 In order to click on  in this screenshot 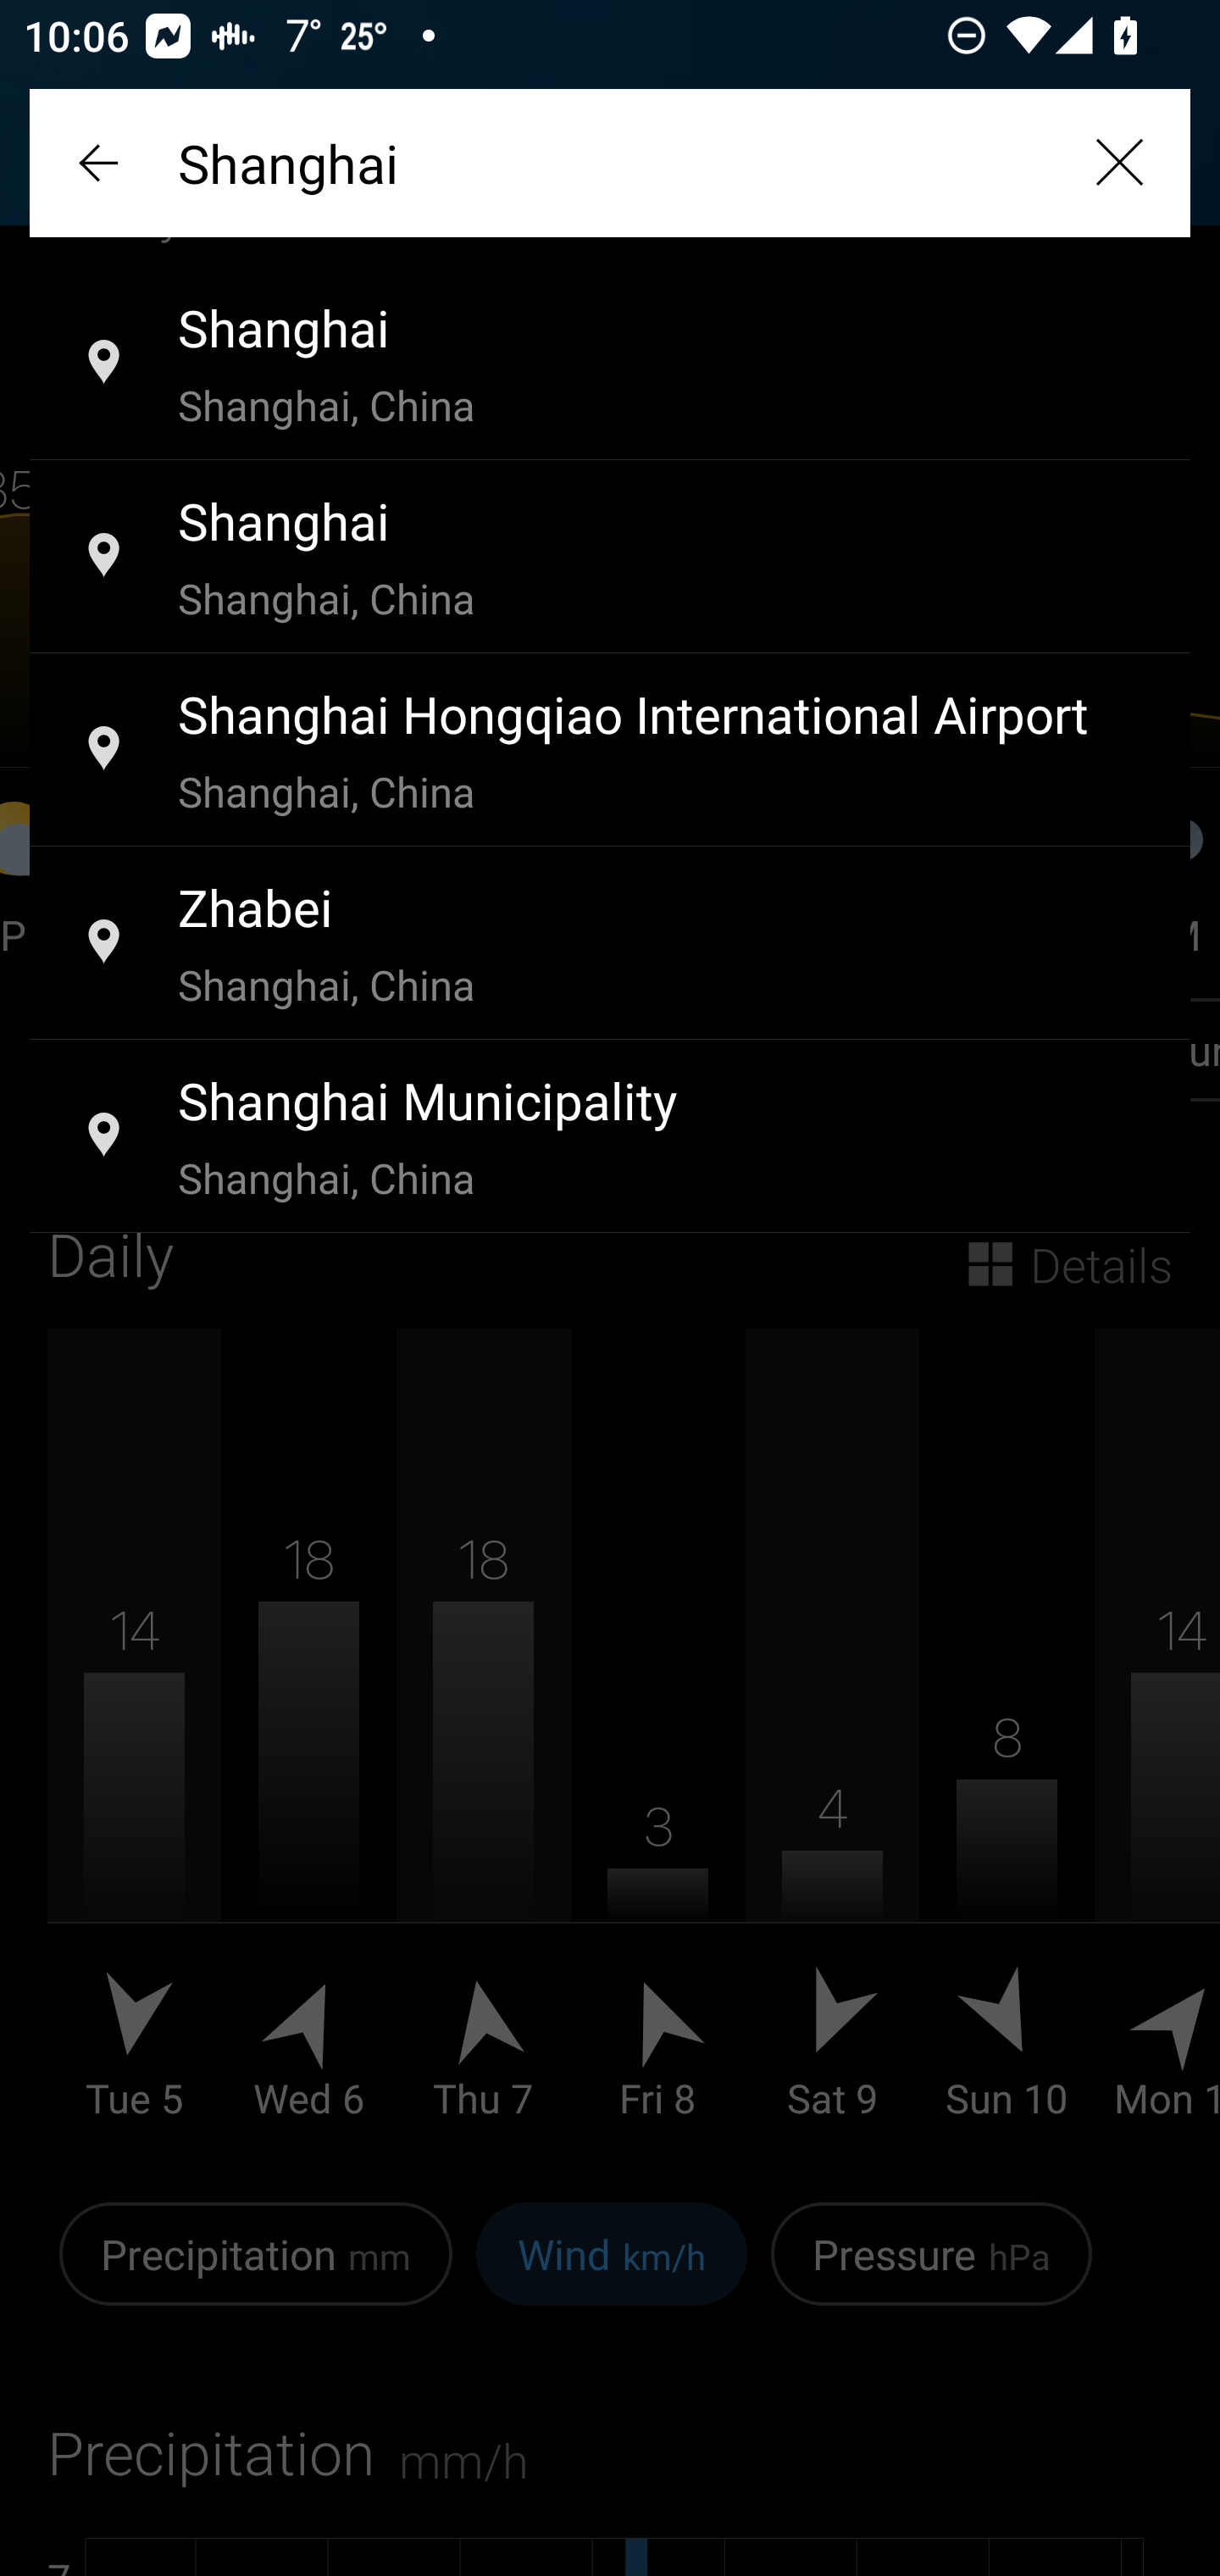, I will do `click(102, 163)`.